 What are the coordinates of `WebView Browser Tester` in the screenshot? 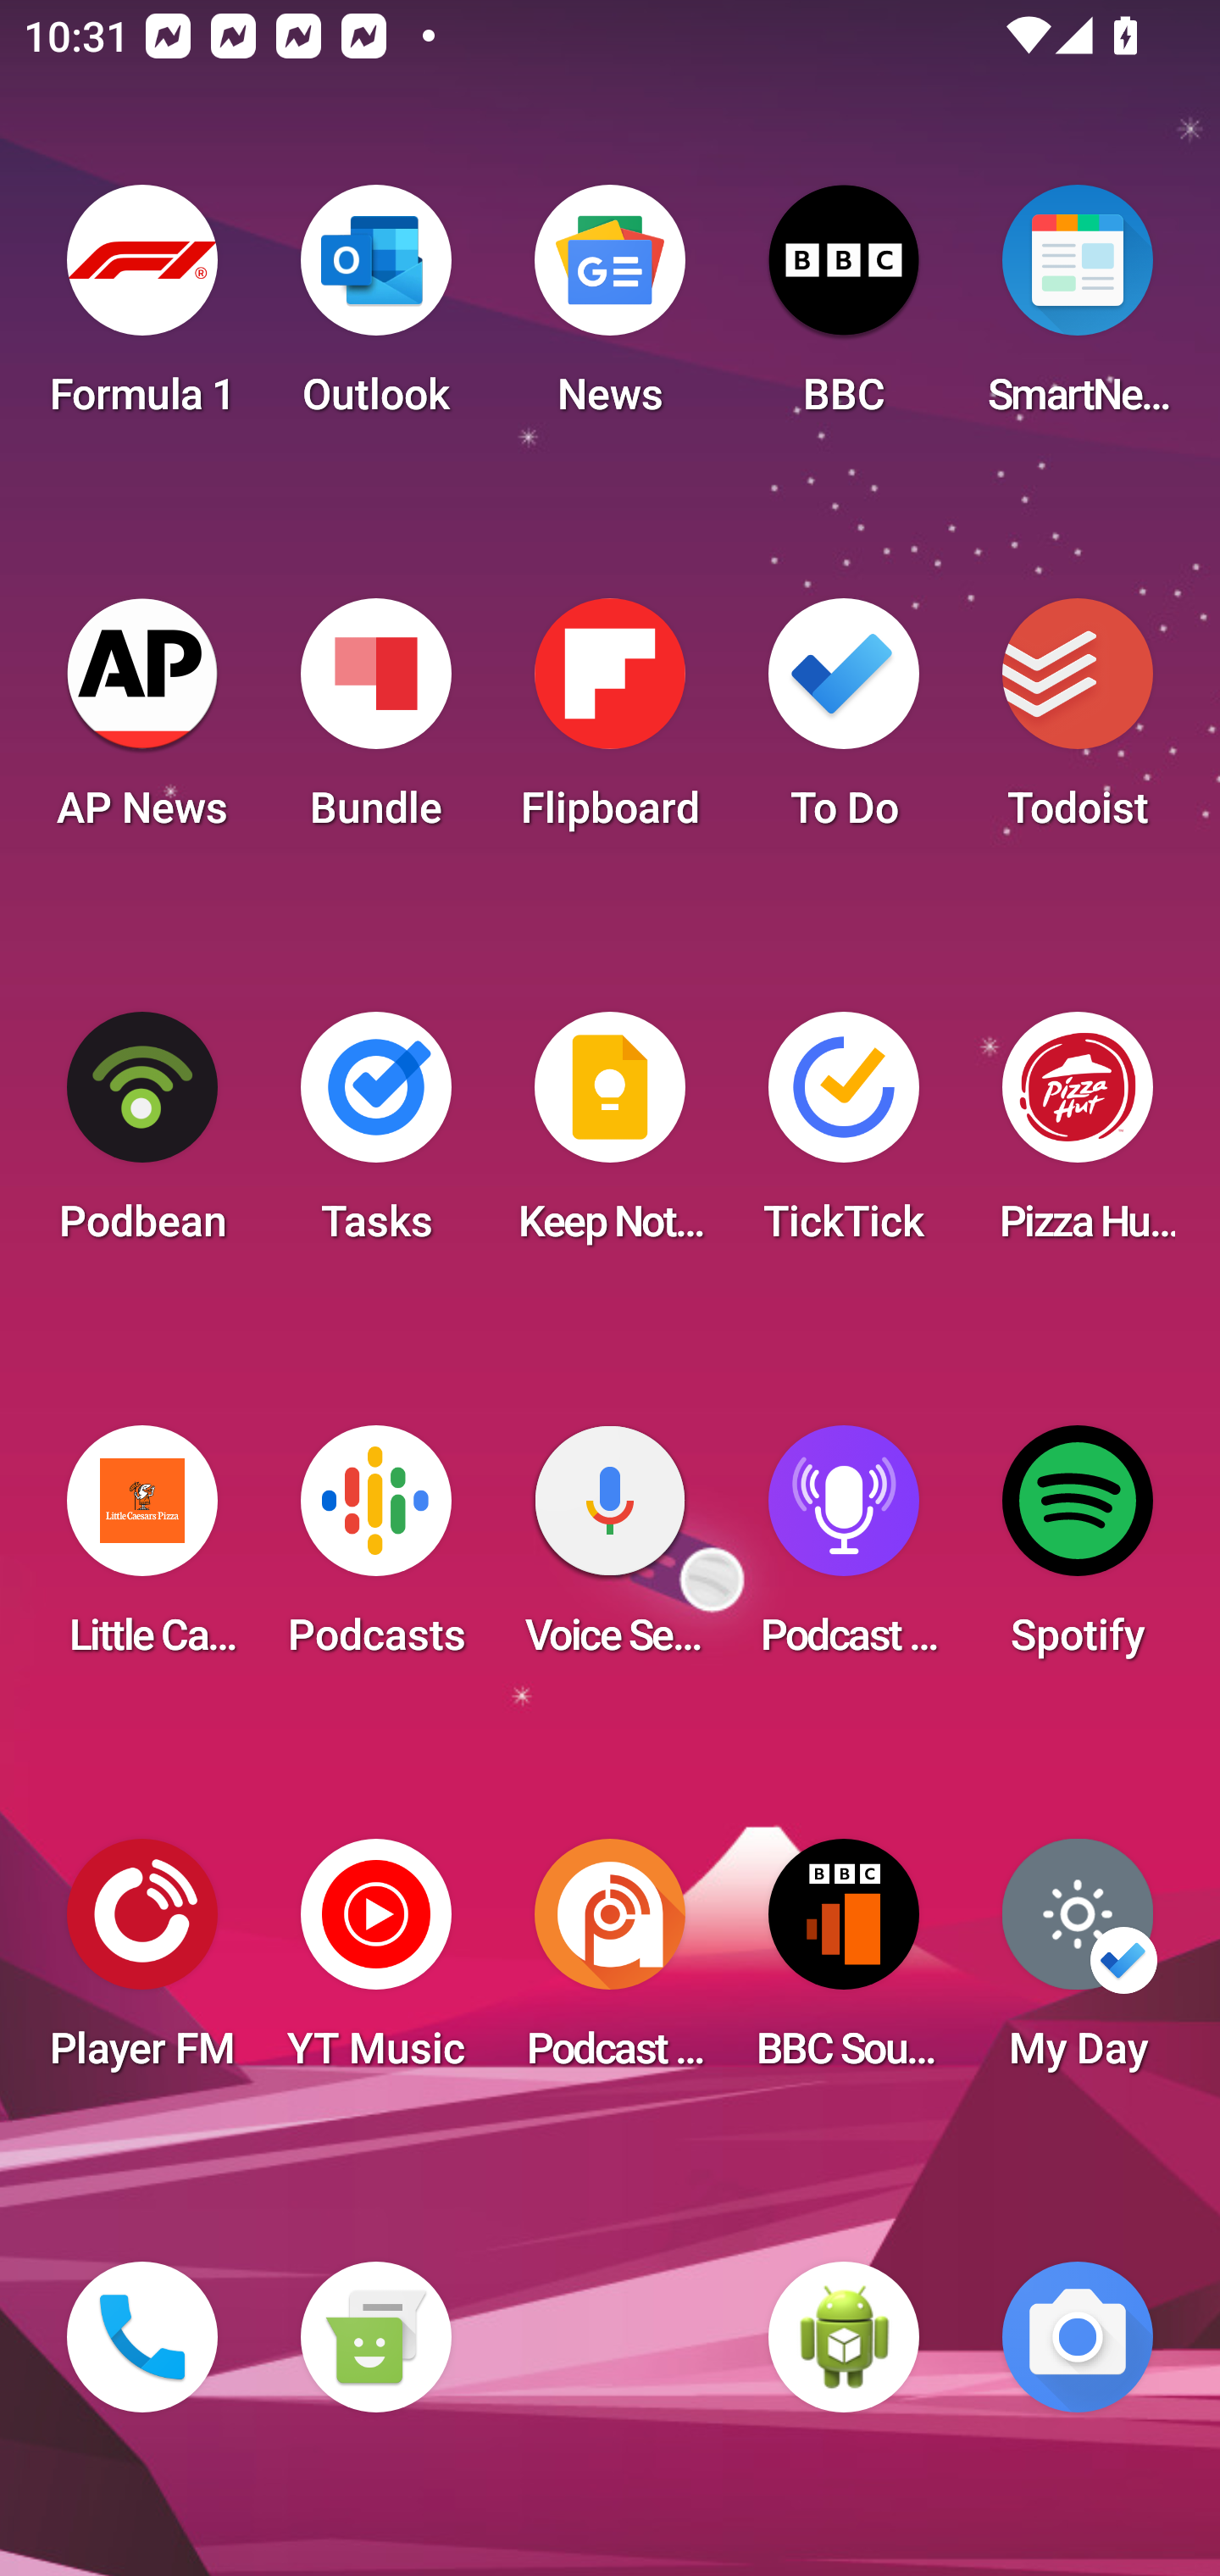 It's located at (844, 2337).